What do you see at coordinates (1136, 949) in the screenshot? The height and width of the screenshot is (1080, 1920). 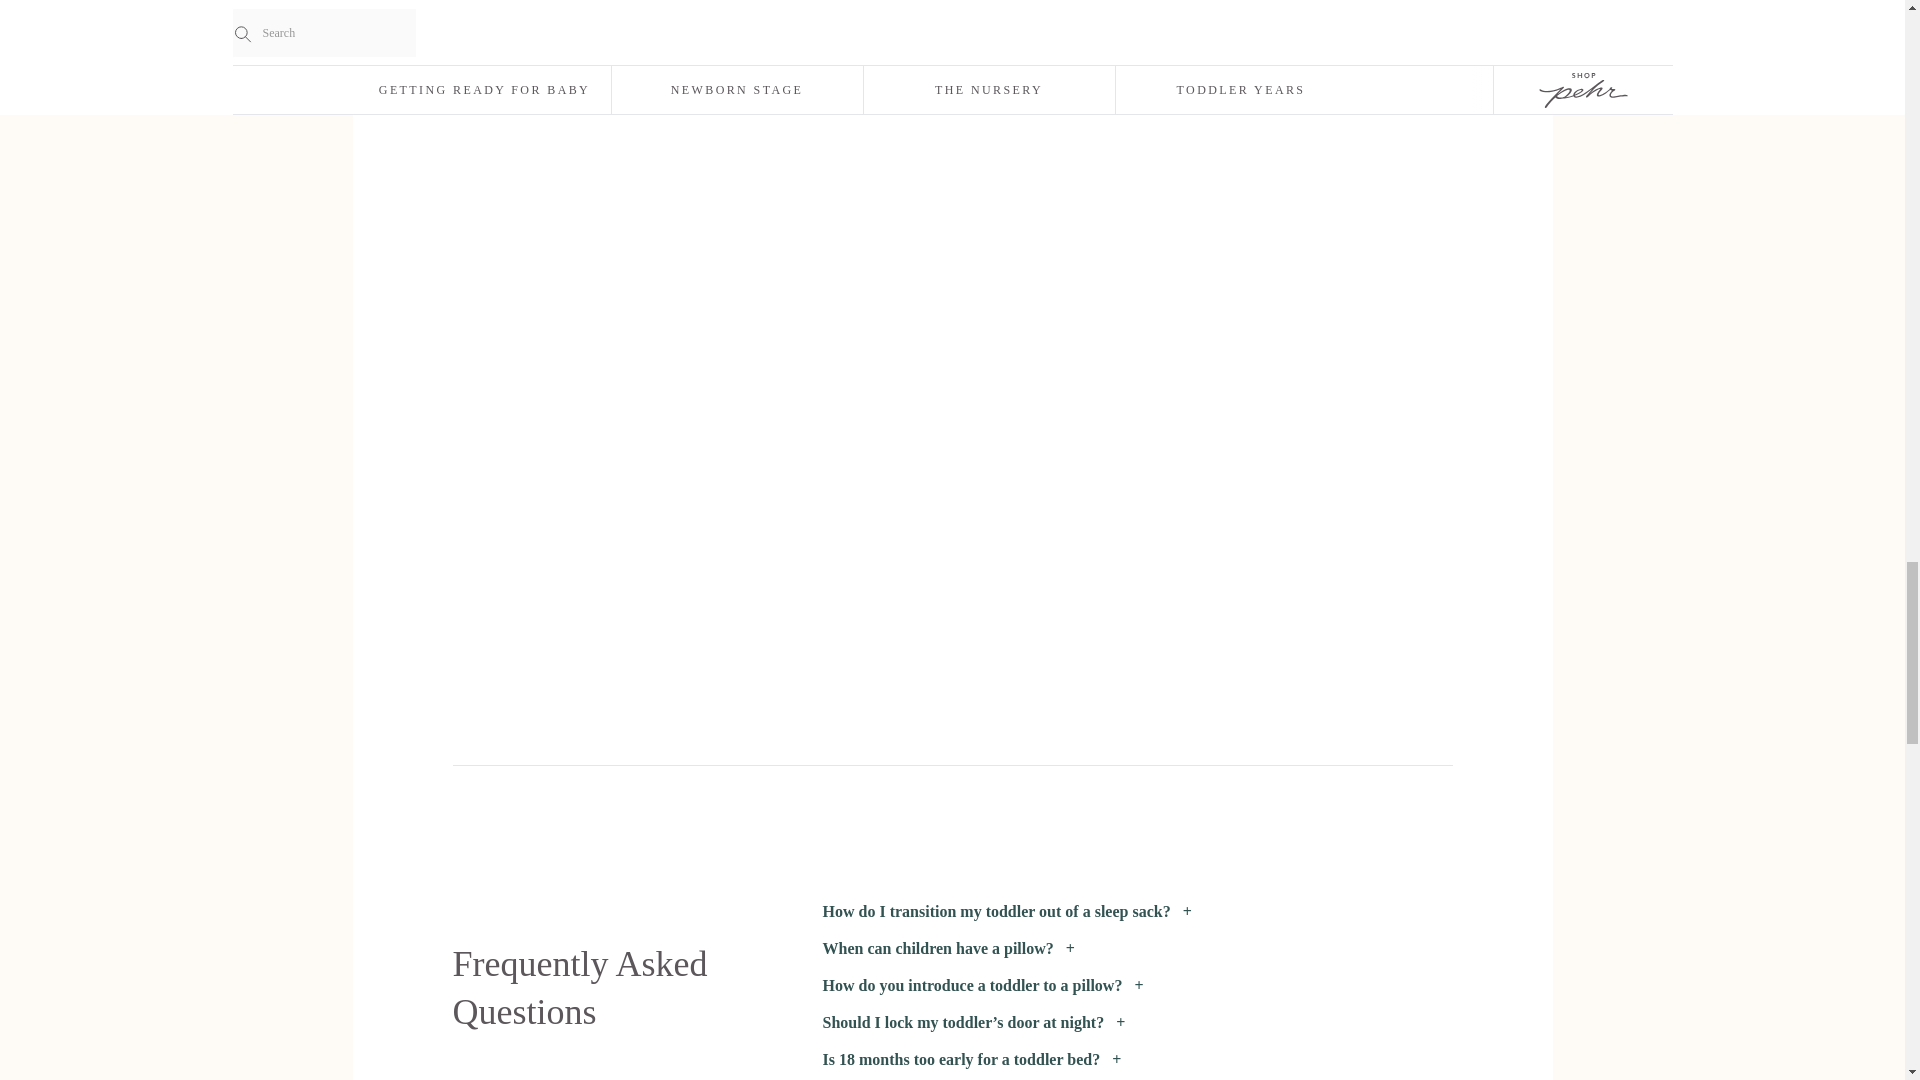 I see `When can children have a pillow?` at bounding box center [1136, 949].